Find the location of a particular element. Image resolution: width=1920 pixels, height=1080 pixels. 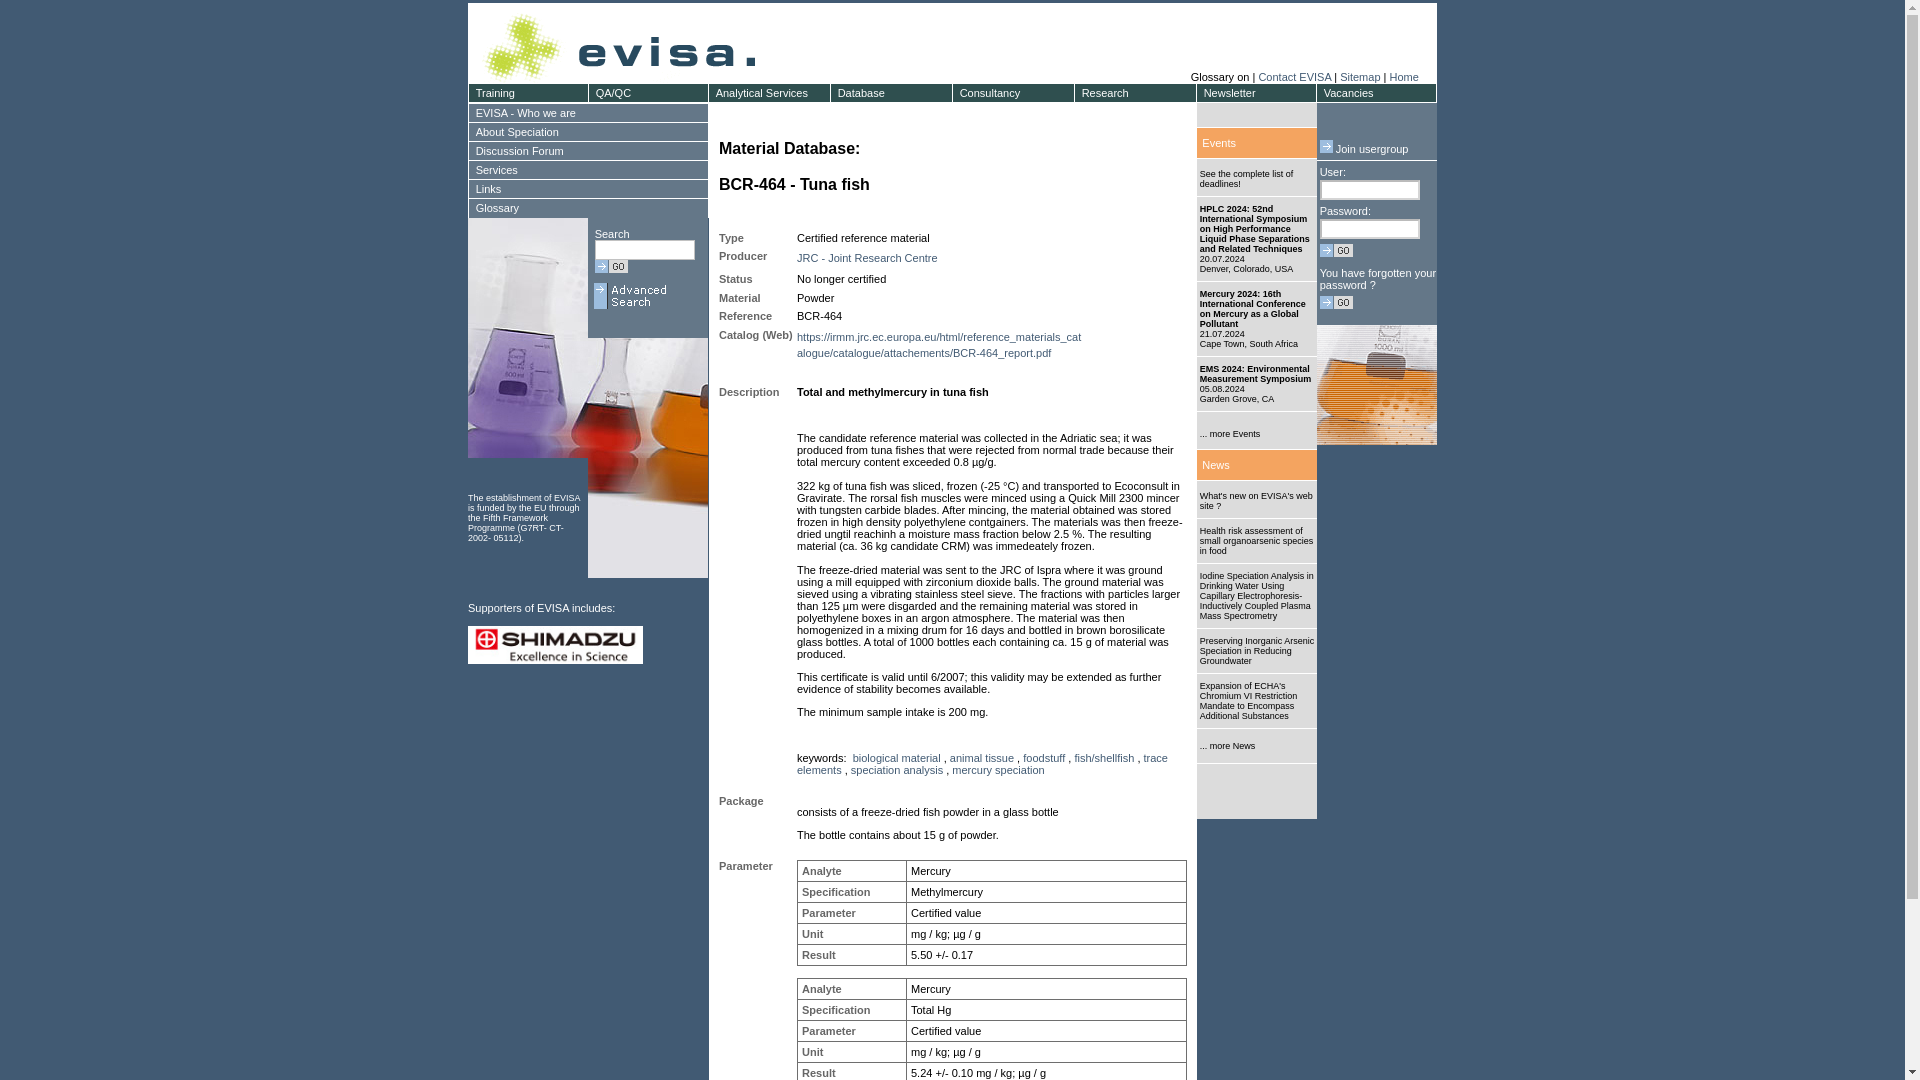

Sitemap is located at coordinates (1360, 77).